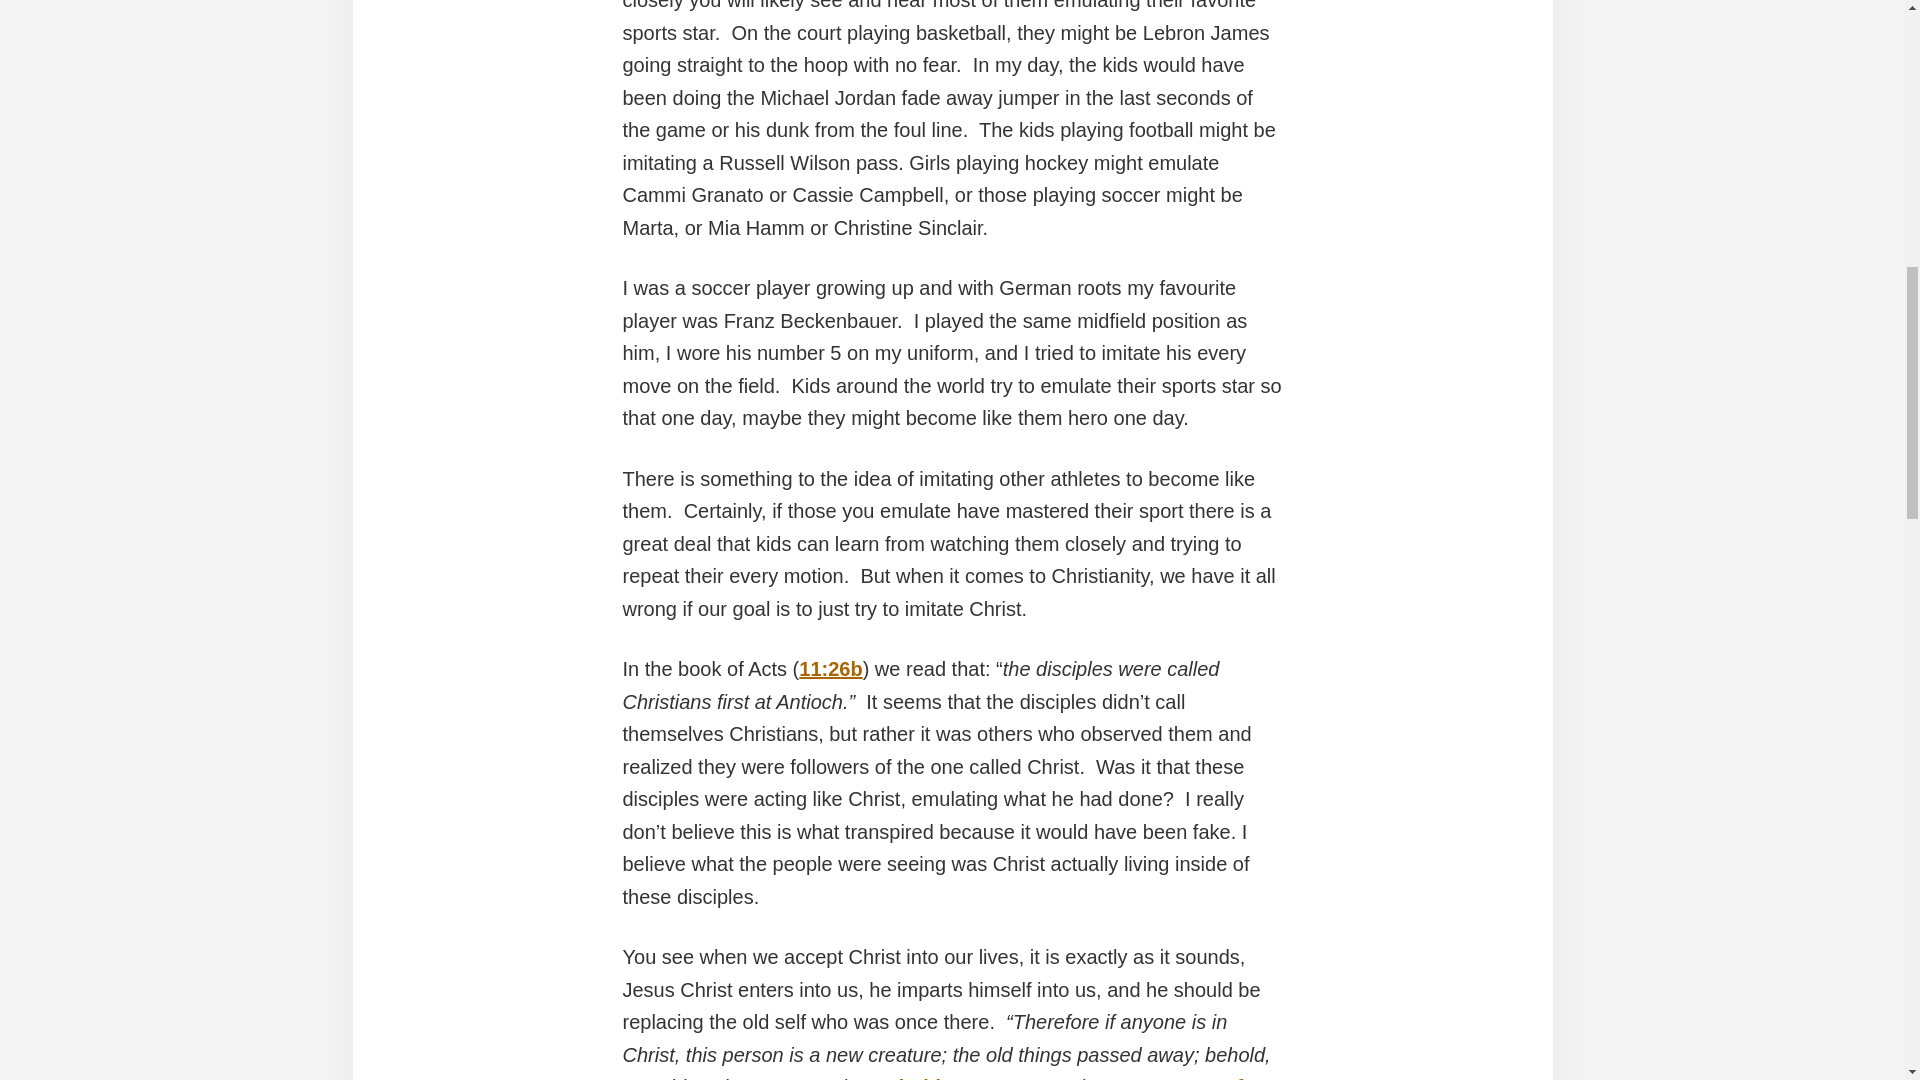 The image size is (1920, 1080). What do you see at coordinates (830, 668) in the screenshot?
I see `11:26b` at bounding box center [830, 668].